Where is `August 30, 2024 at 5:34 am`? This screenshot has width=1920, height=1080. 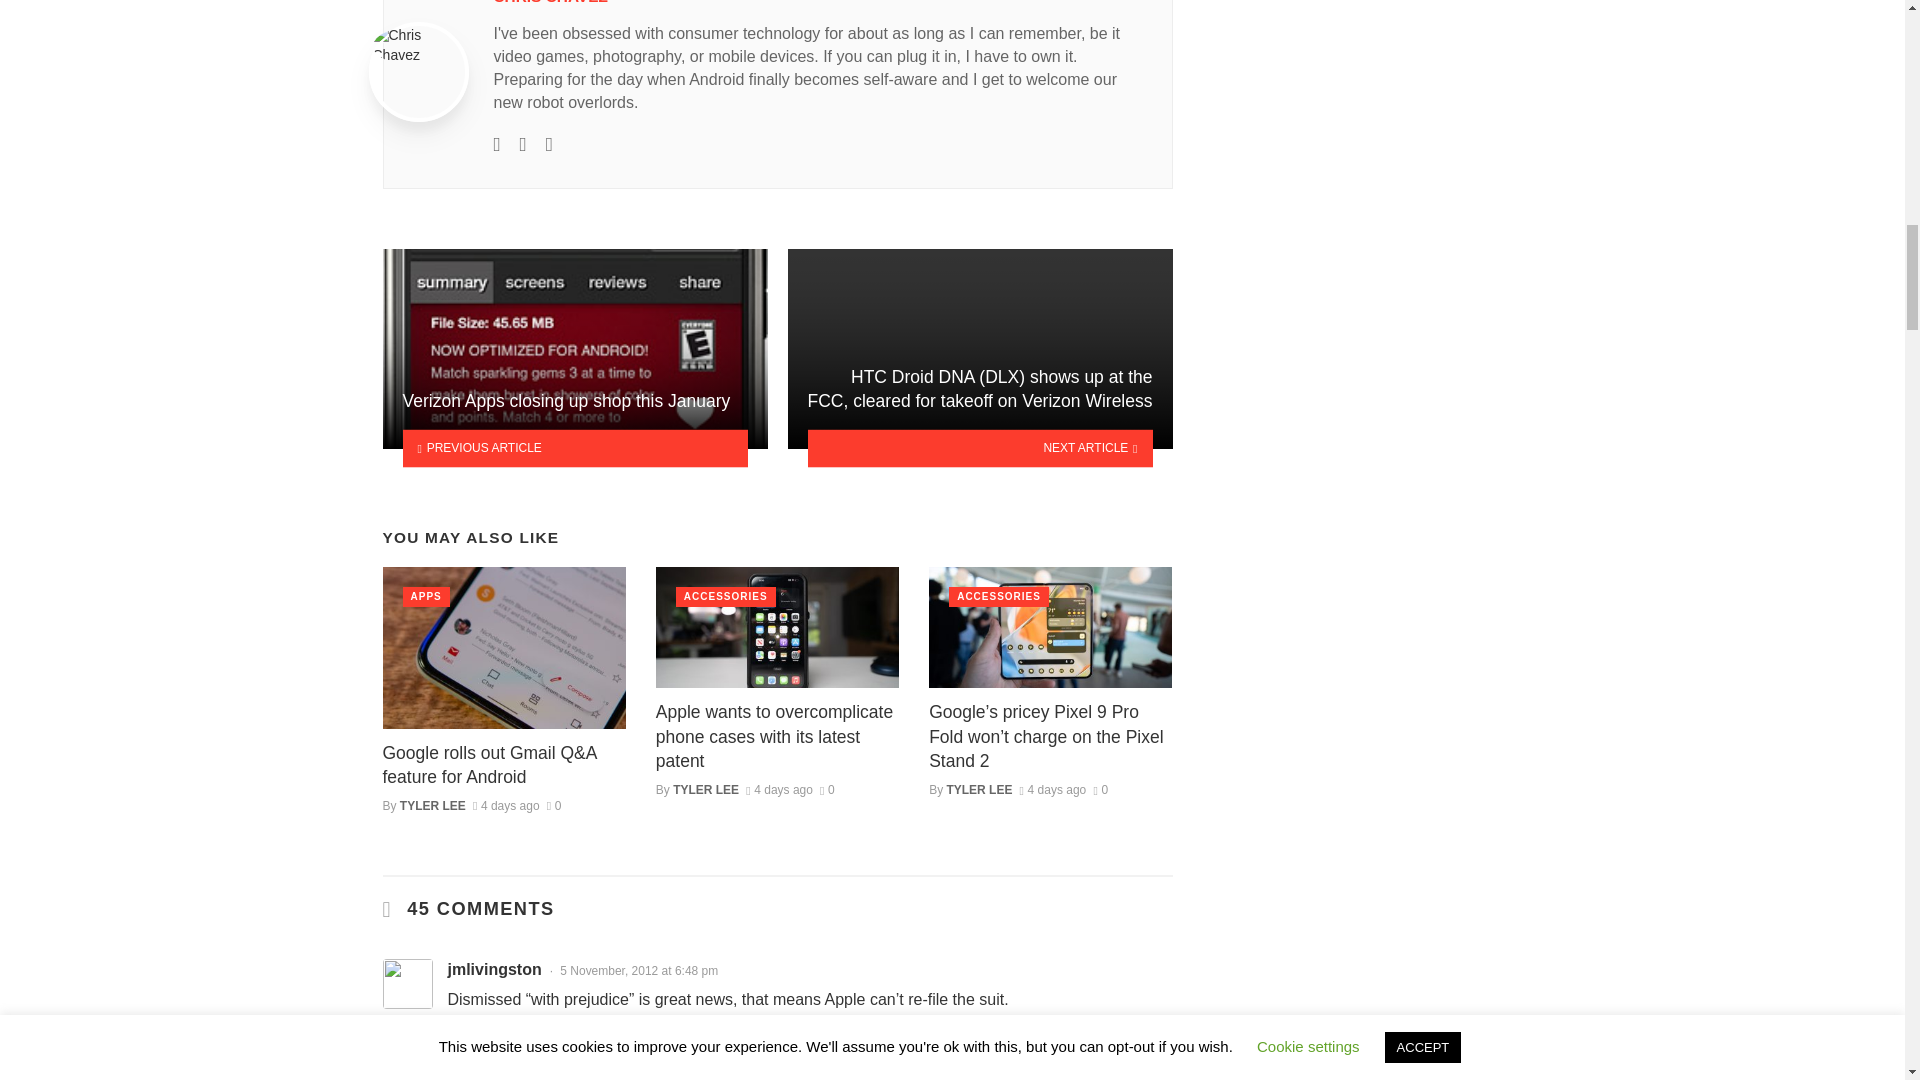
August 30, 2024 at 5:34 am is located at coordinates (779, 790).